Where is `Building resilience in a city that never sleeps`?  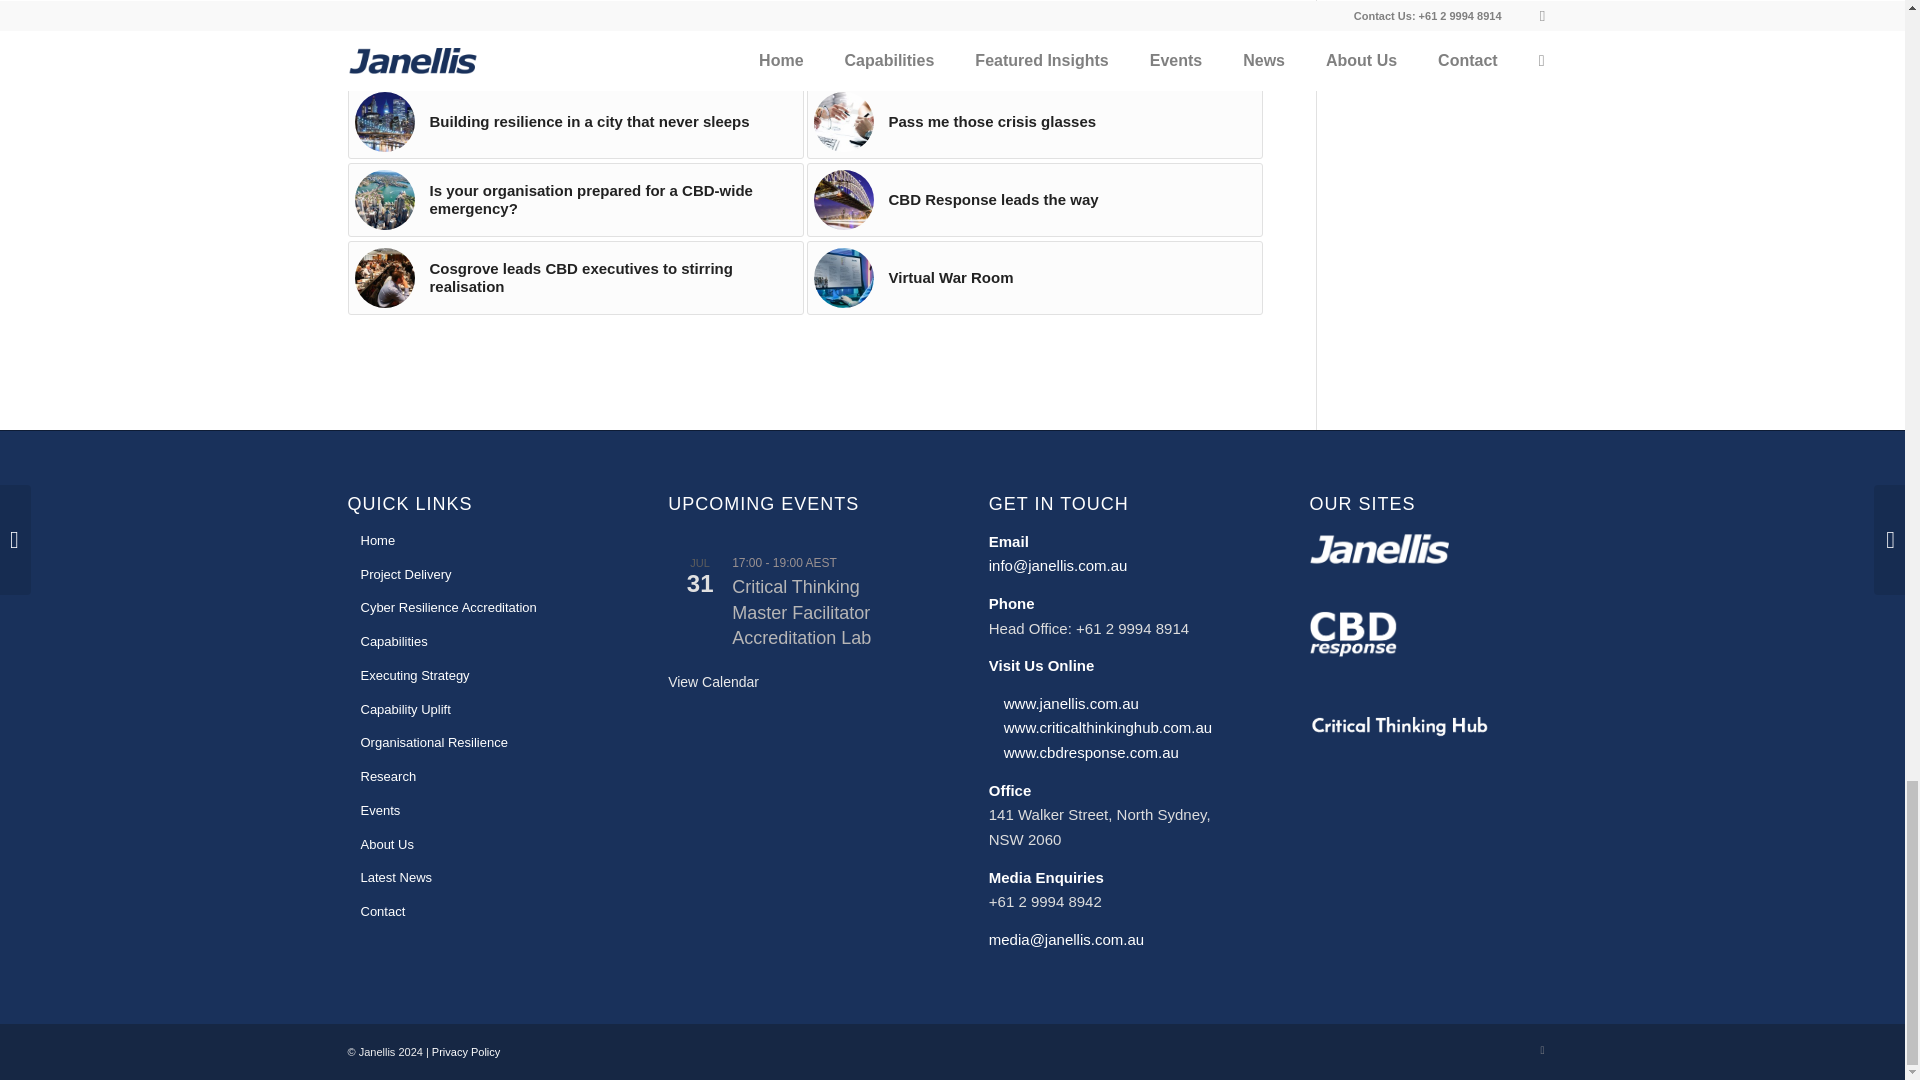 Building resilience in a city that never sleeps is located at coordinates (576, 122).